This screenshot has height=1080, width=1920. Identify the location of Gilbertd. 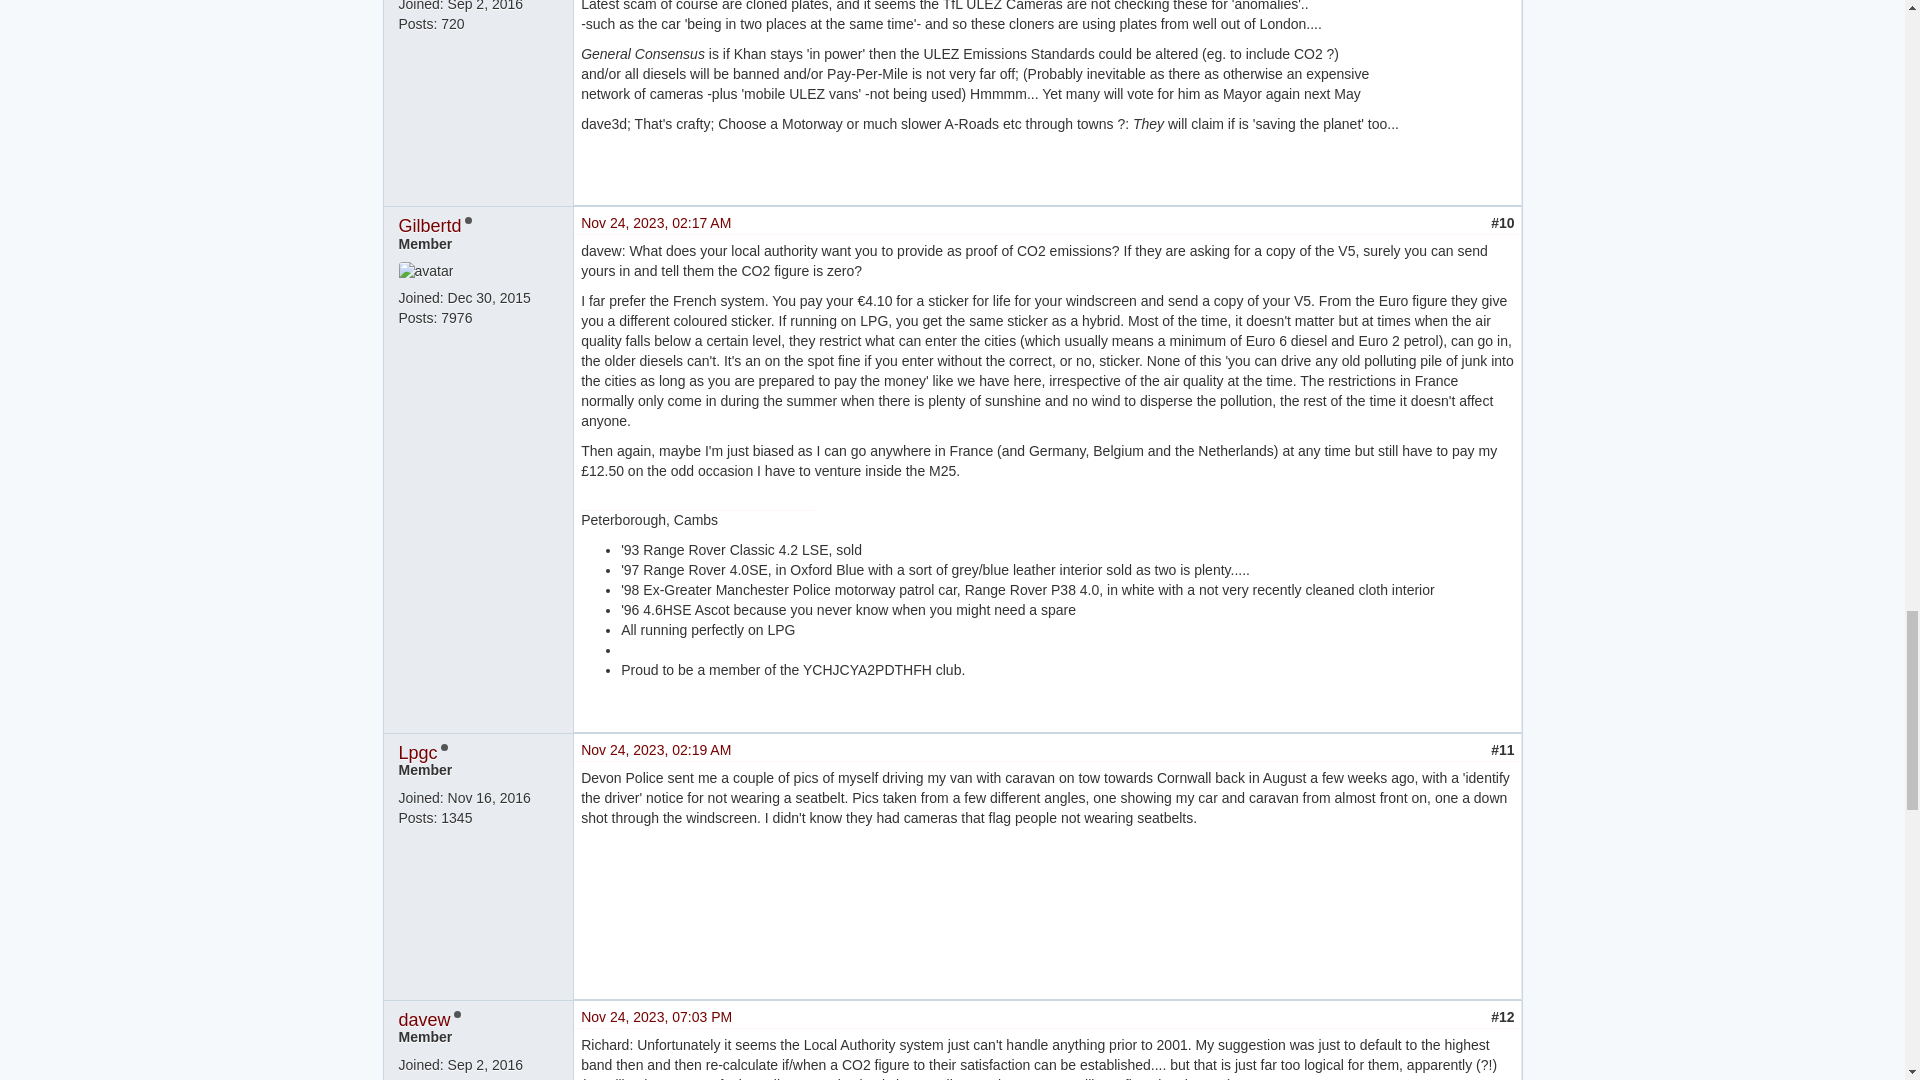
(428, 226).